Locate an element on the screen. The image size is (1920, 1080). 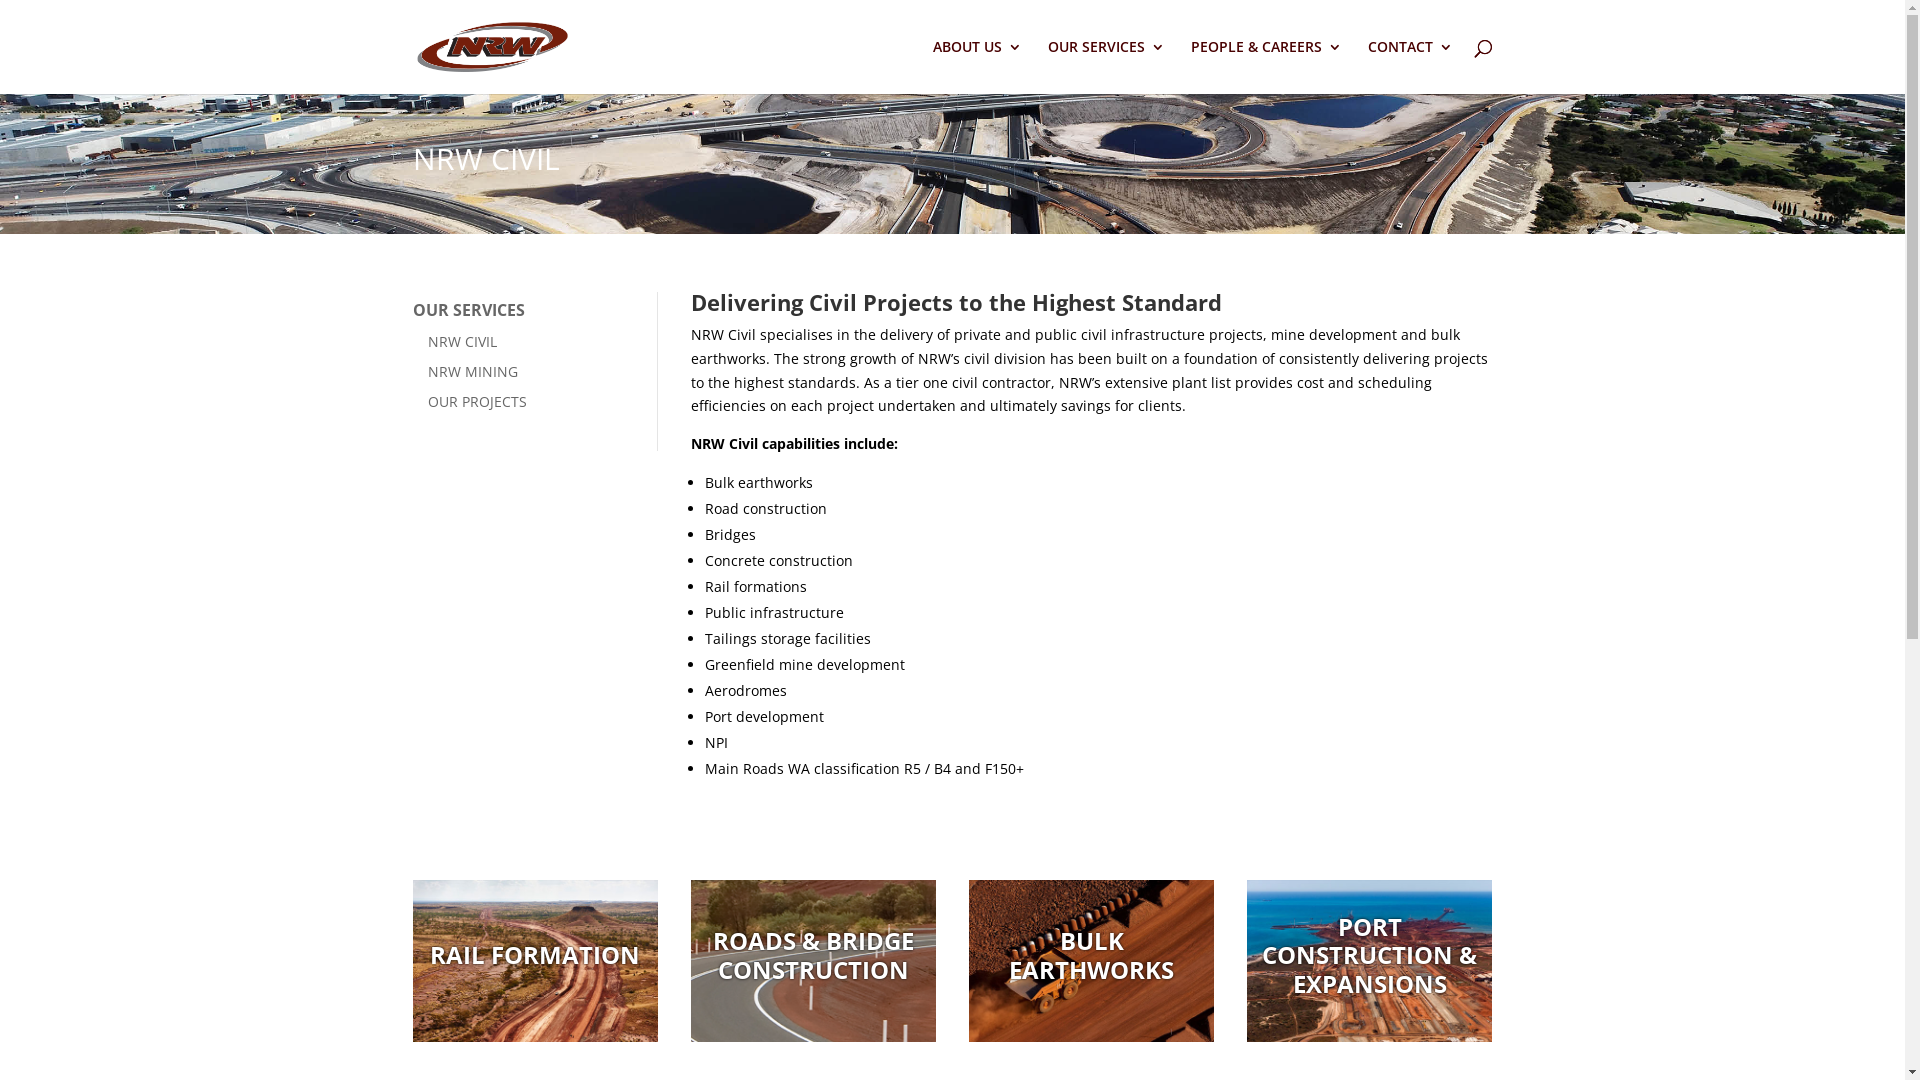
ABOUT US is located at coordinates (976, 67).